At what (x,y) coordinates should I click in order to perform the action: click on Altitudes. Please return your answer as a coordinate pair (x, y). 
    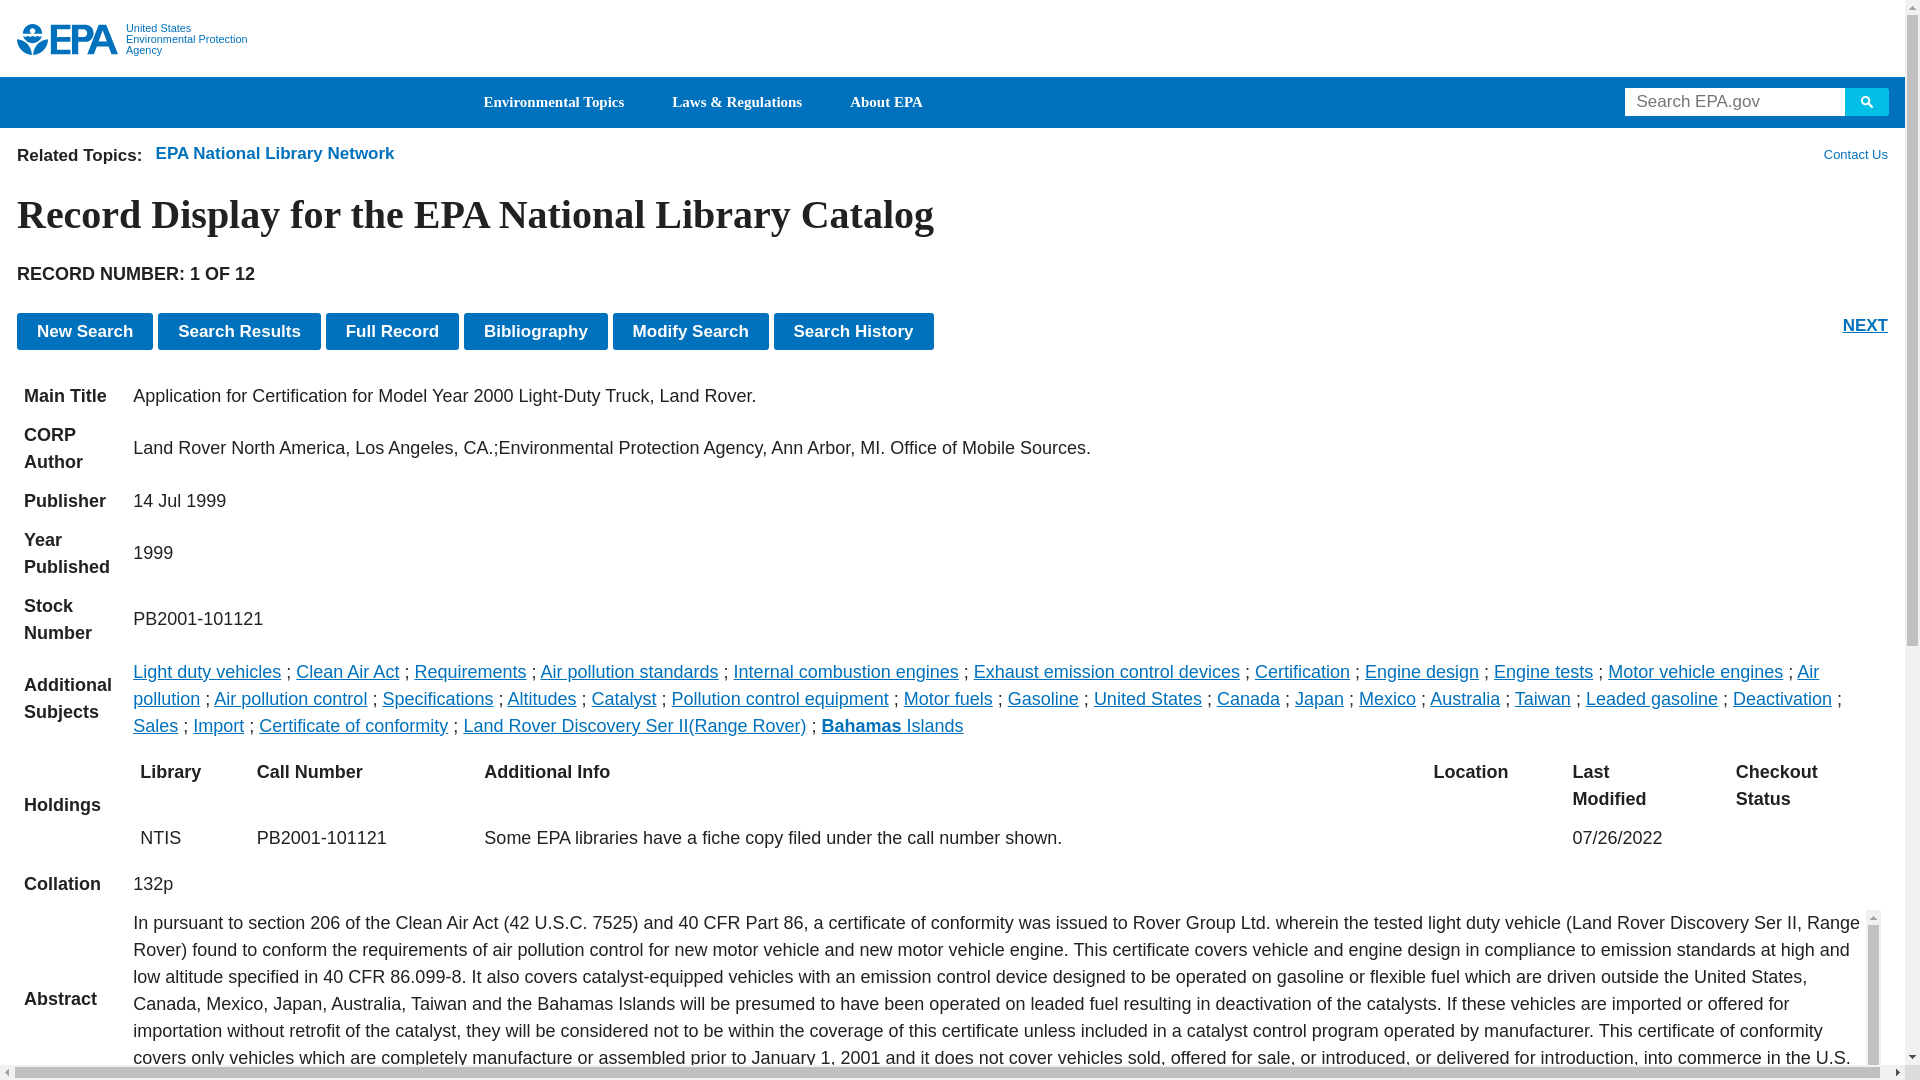
    Looking at the image, I should click on (541, 698).